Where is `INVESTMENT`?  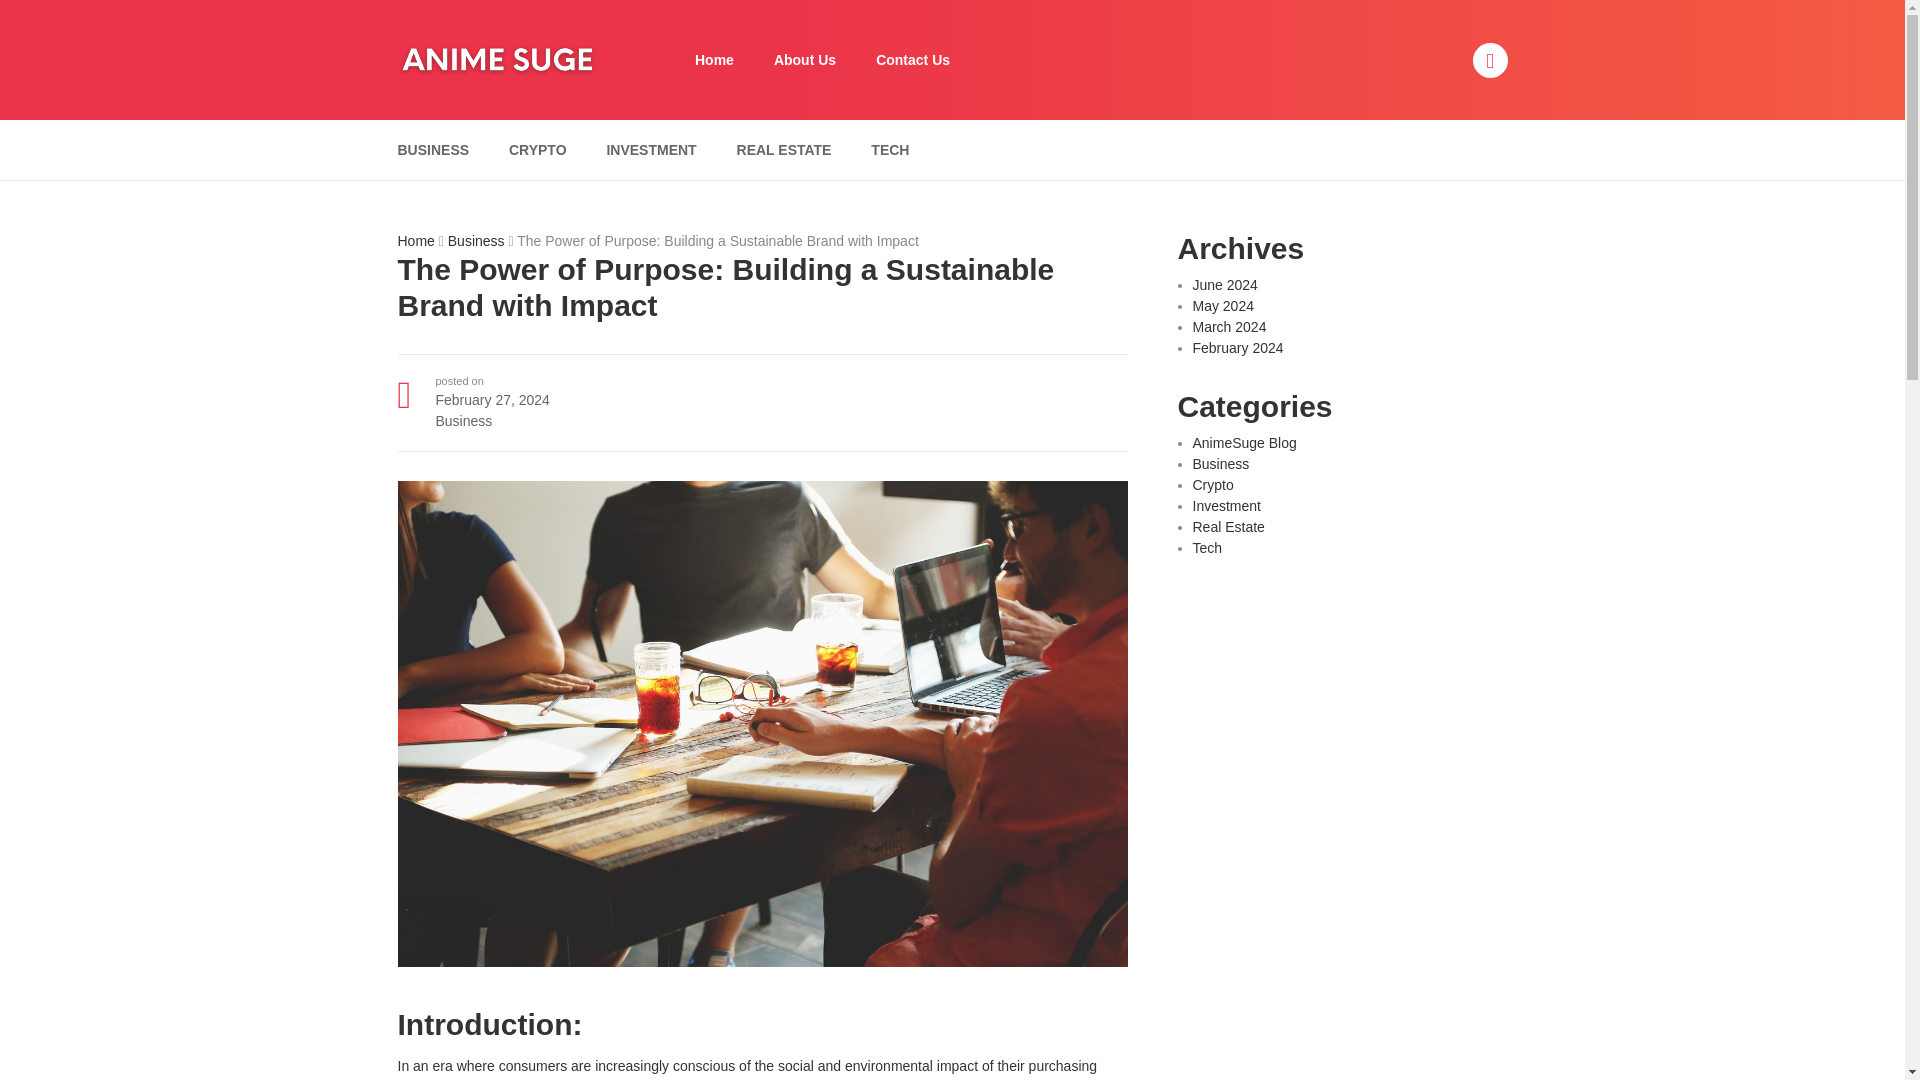 INVESTMENT is located at coordinates (650, 150).